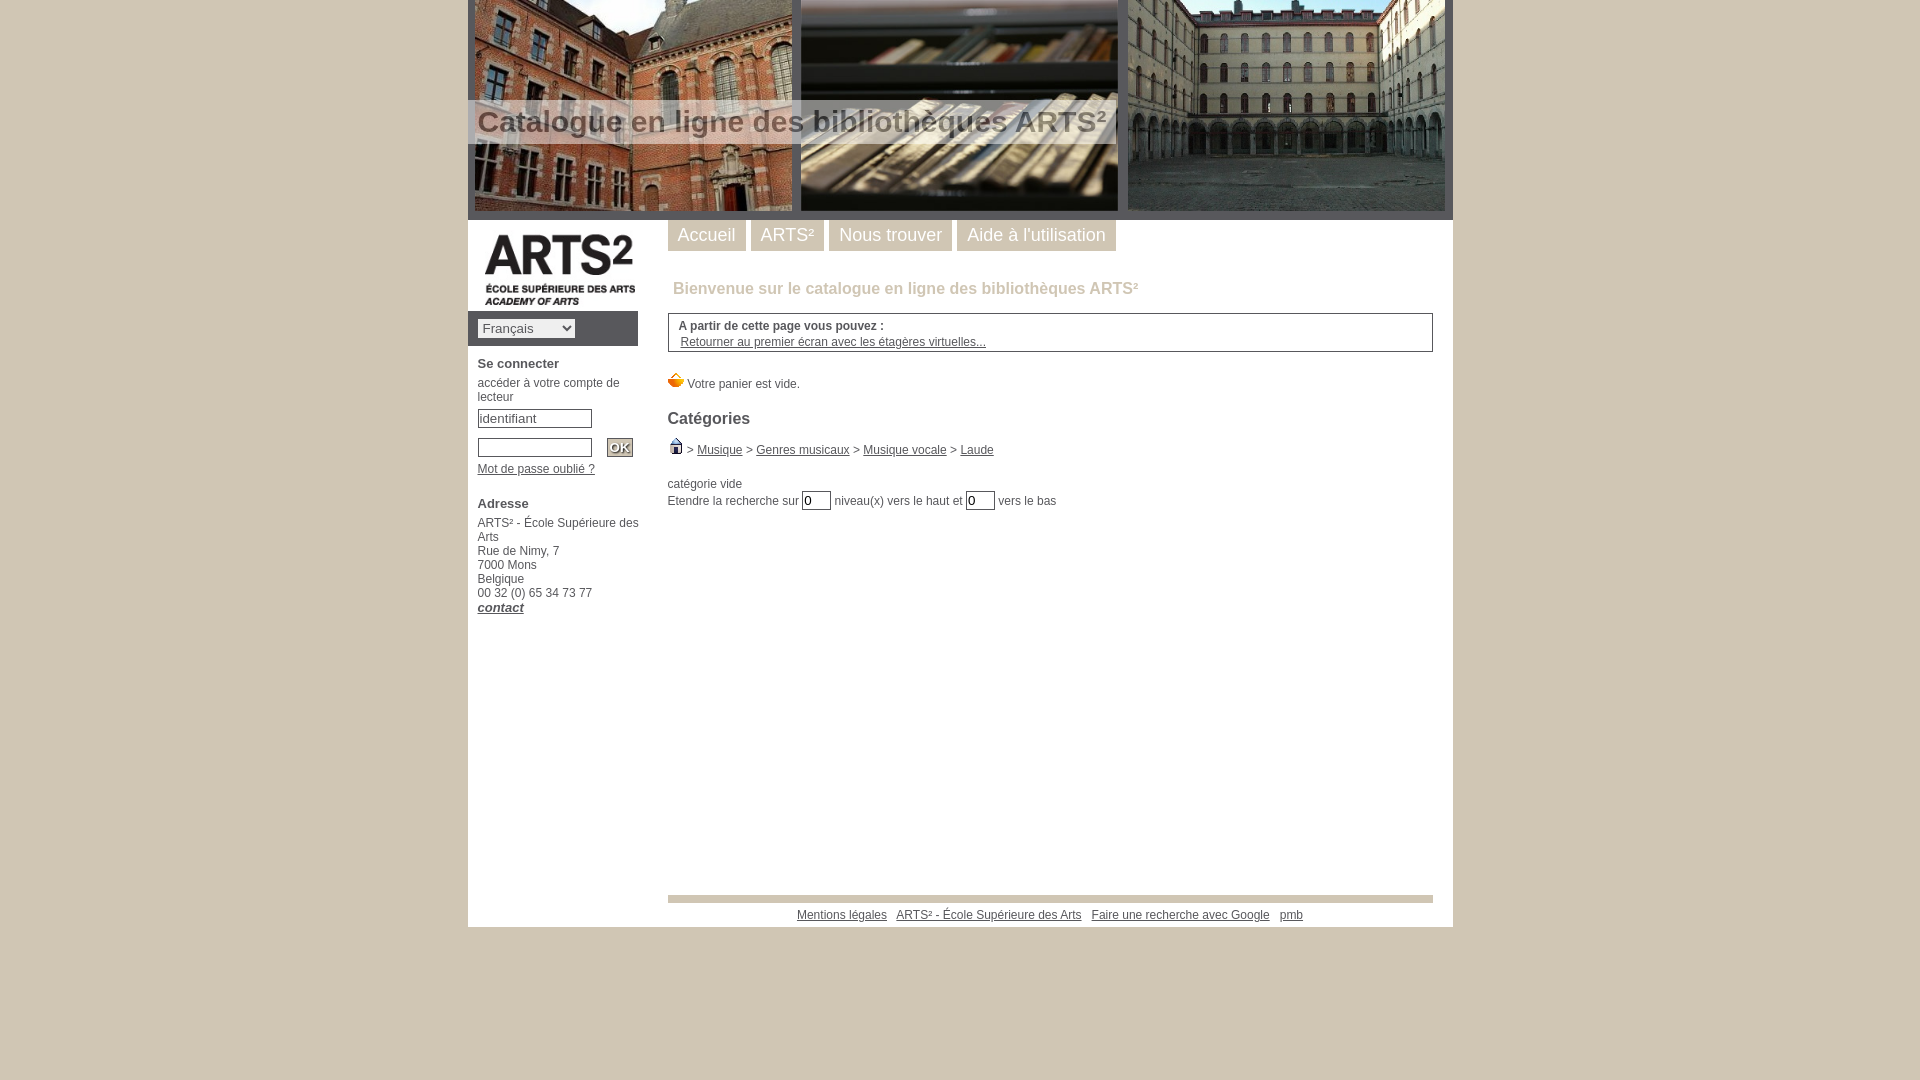  Describe the element at coordinates (720, 450) in the screenshot. I see `Musique` at that location.